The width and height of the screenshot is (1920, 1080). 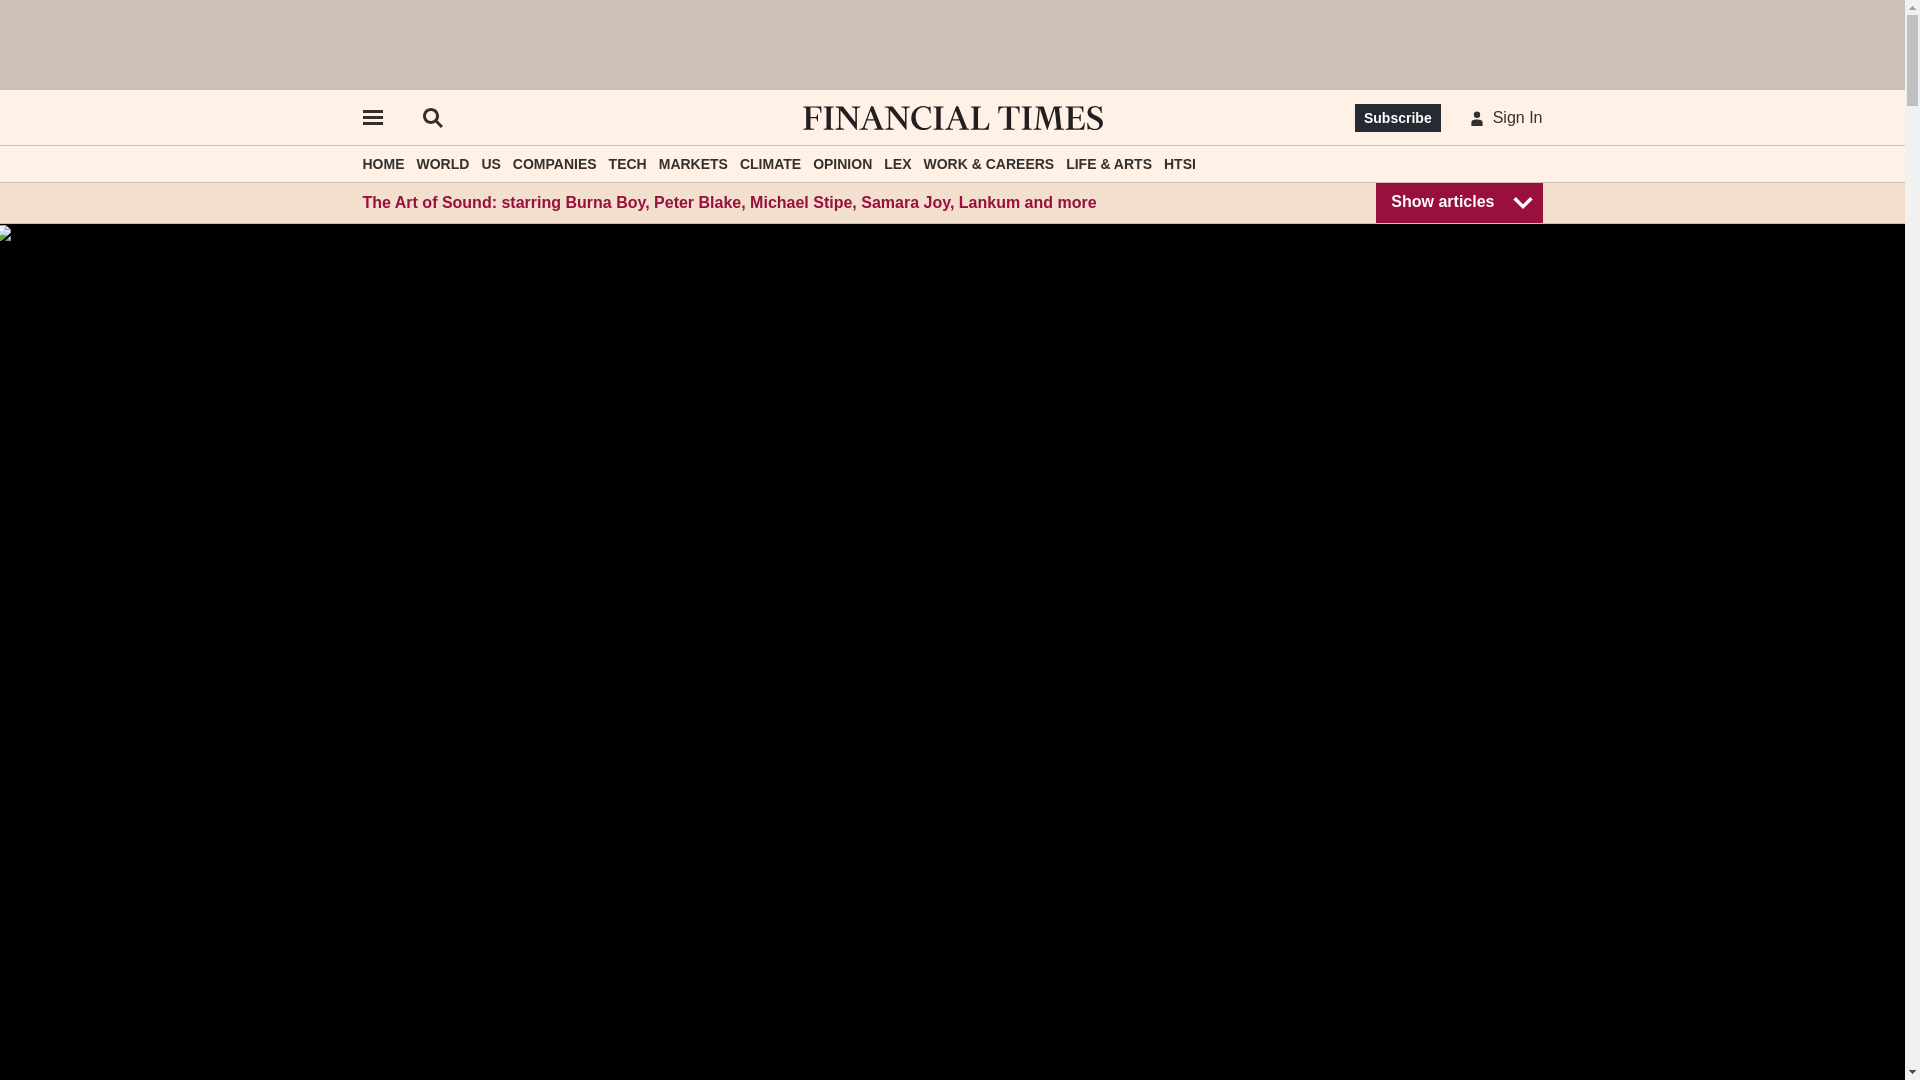 What do you see at coordinates (1398, 117) in the screenshot?
I see `Subscribe` at bounding box center [1398, 117].